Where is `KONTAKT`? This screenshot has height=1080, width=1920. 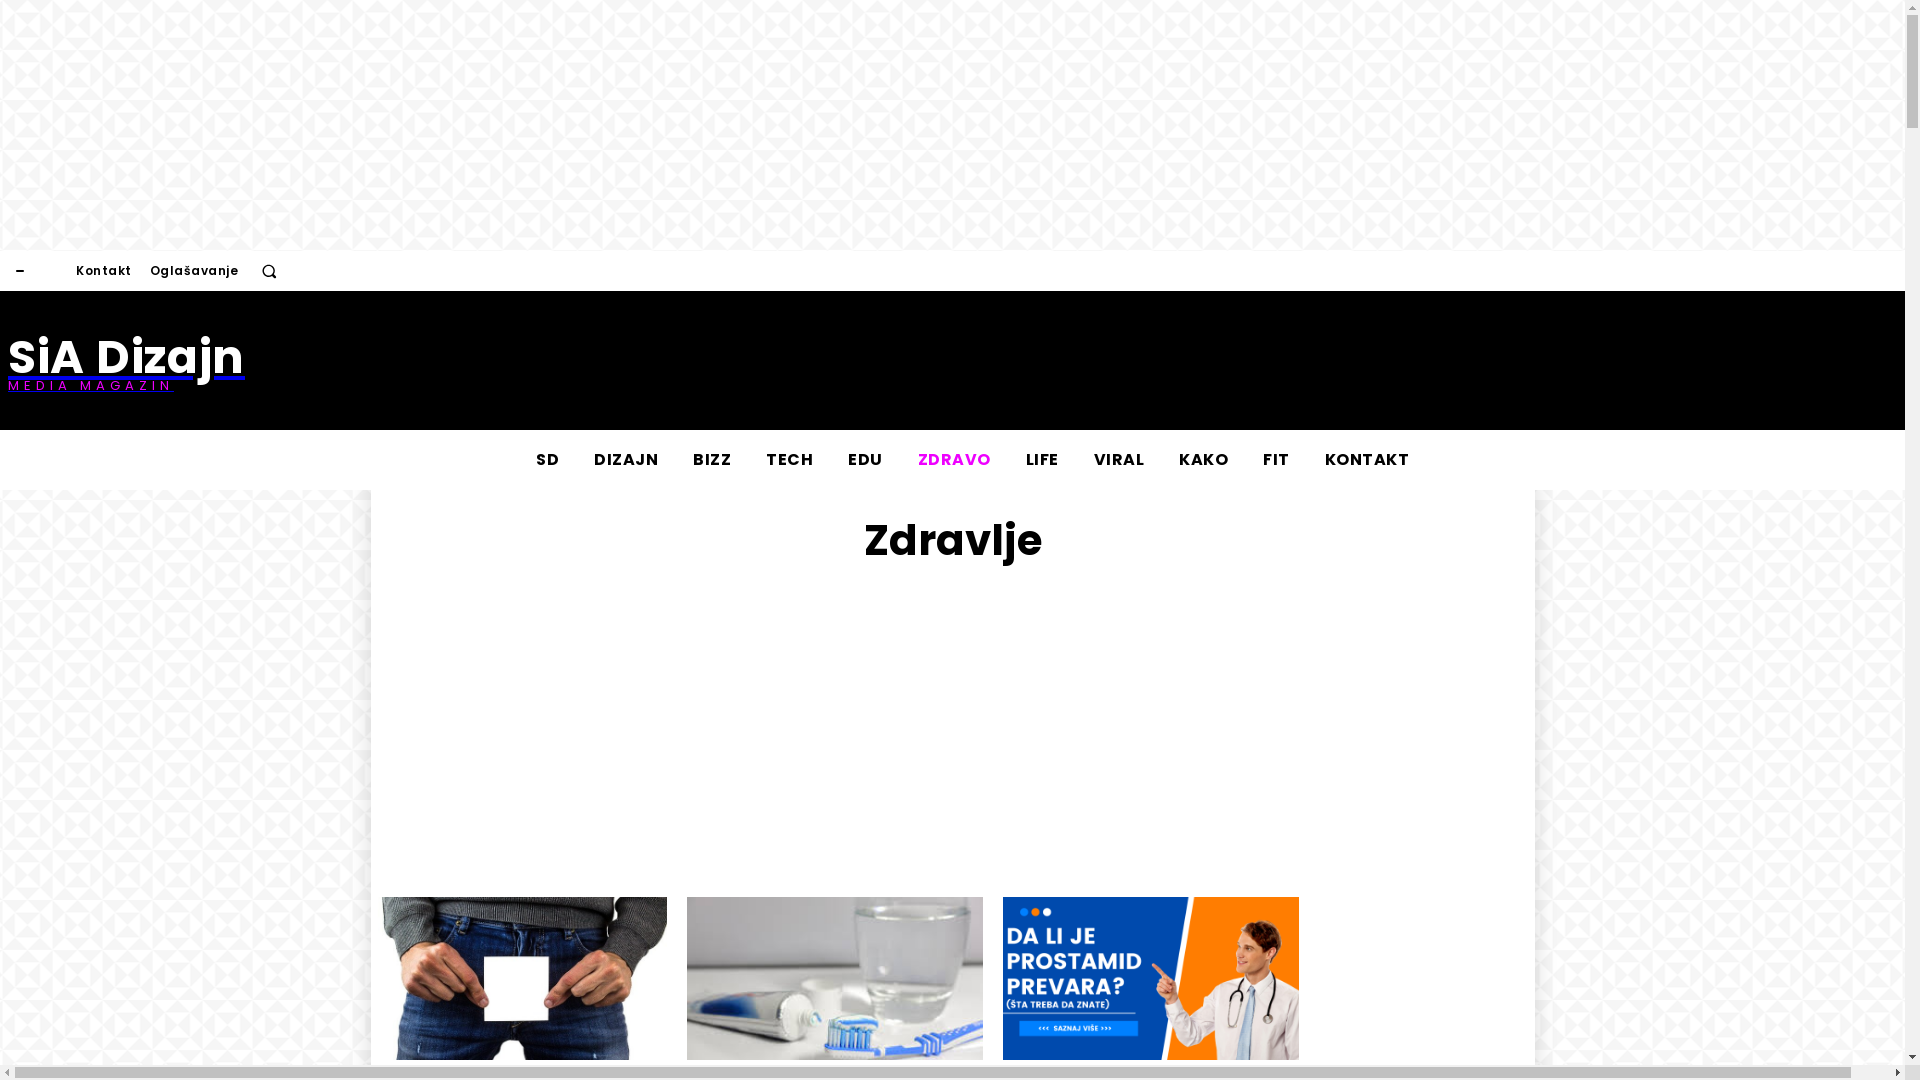
KONTAKT is located at coordinates (1368, 460).